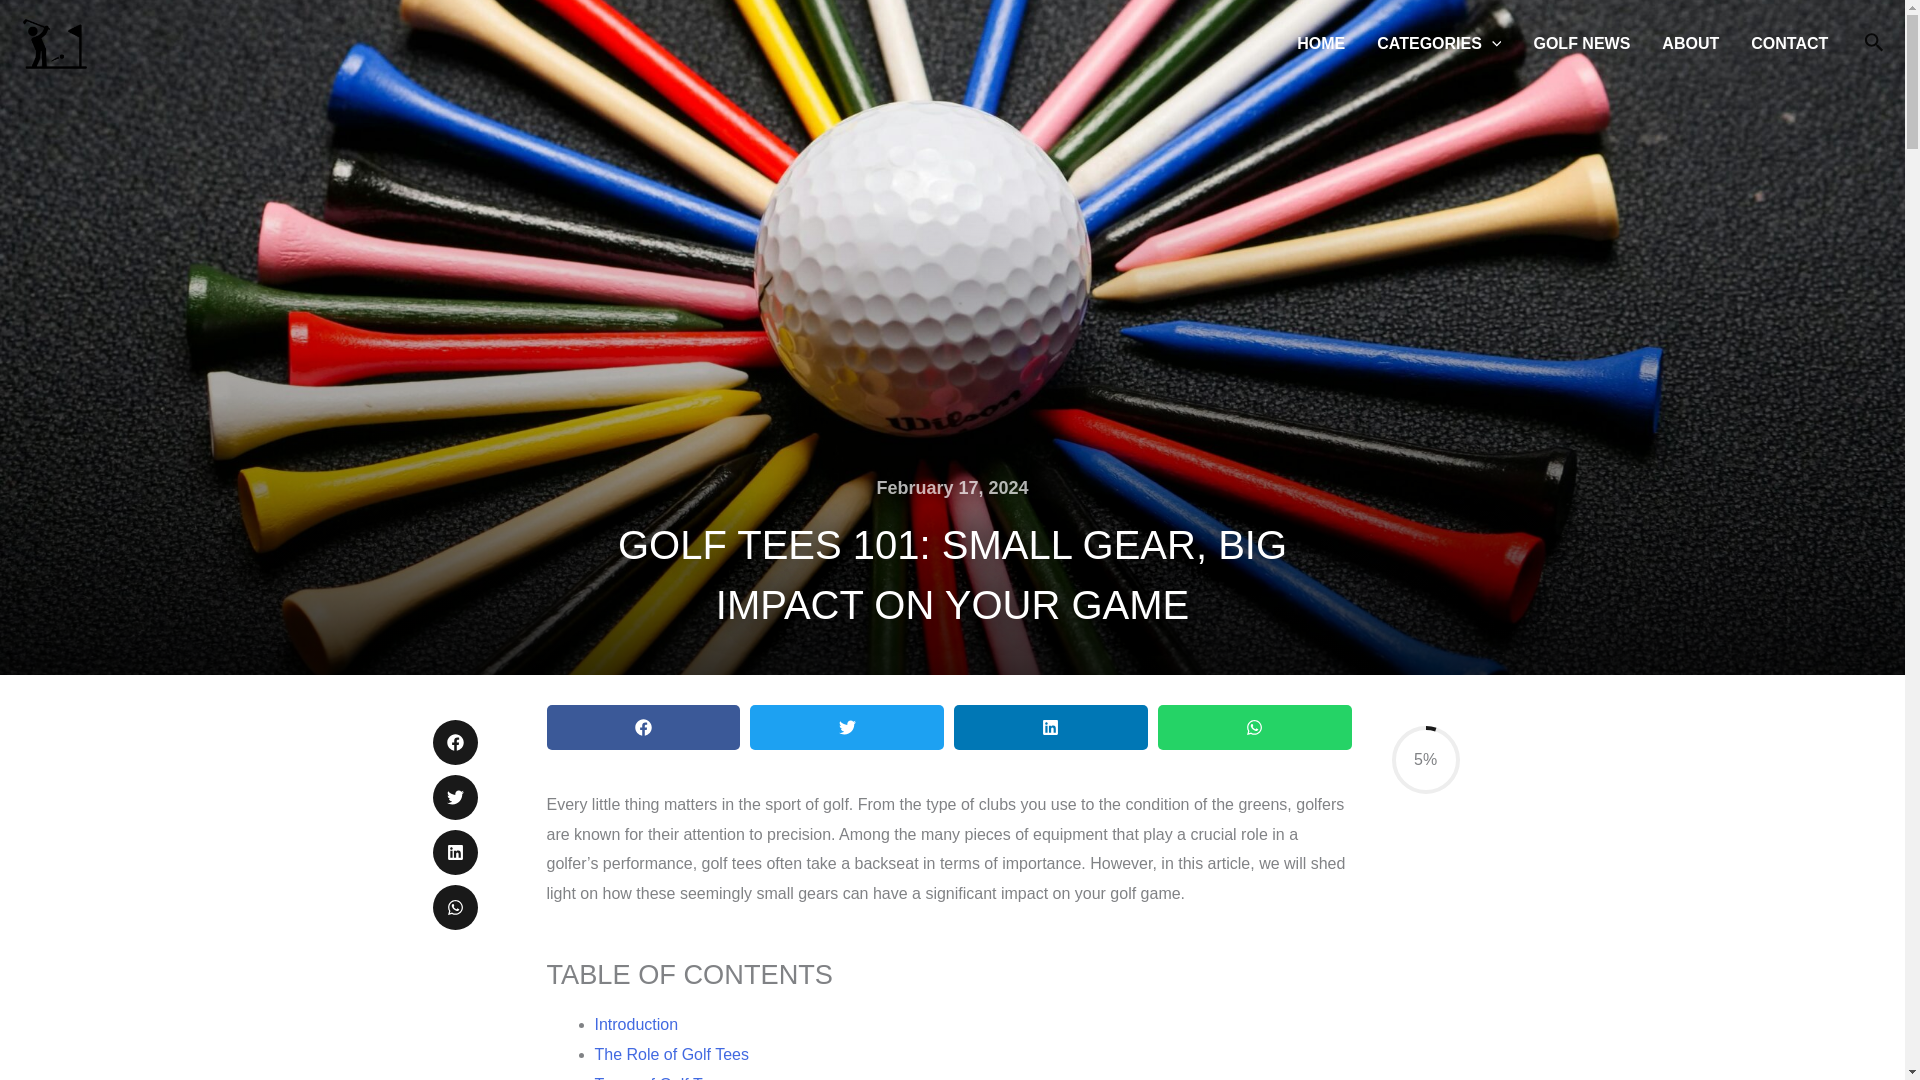 The image size is (1920, 1080). What do you see at coordinates (1789, 44) in the screenshot?
I see `CONTACT` at bounding box center [1789, 44].